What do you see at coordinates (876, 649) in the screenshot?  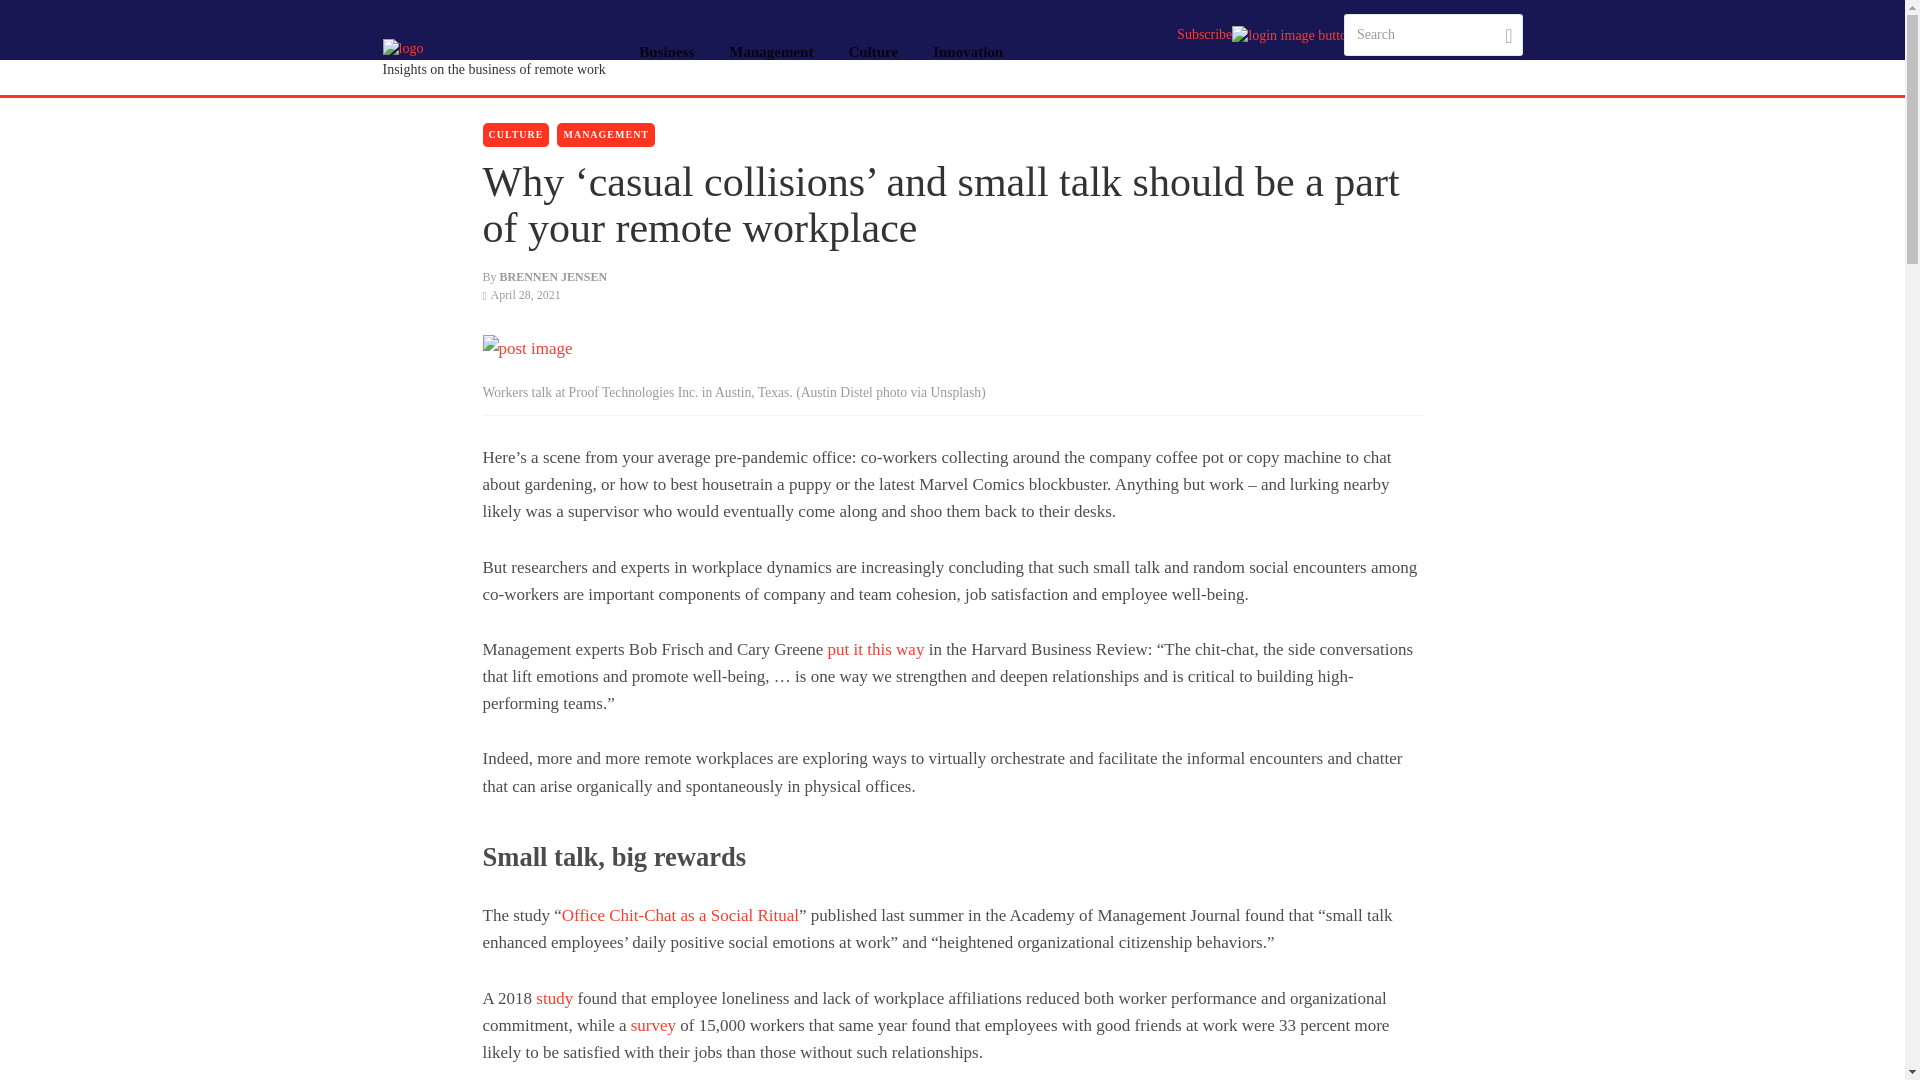 I see `put it this way` at bounding box center [876, 649].